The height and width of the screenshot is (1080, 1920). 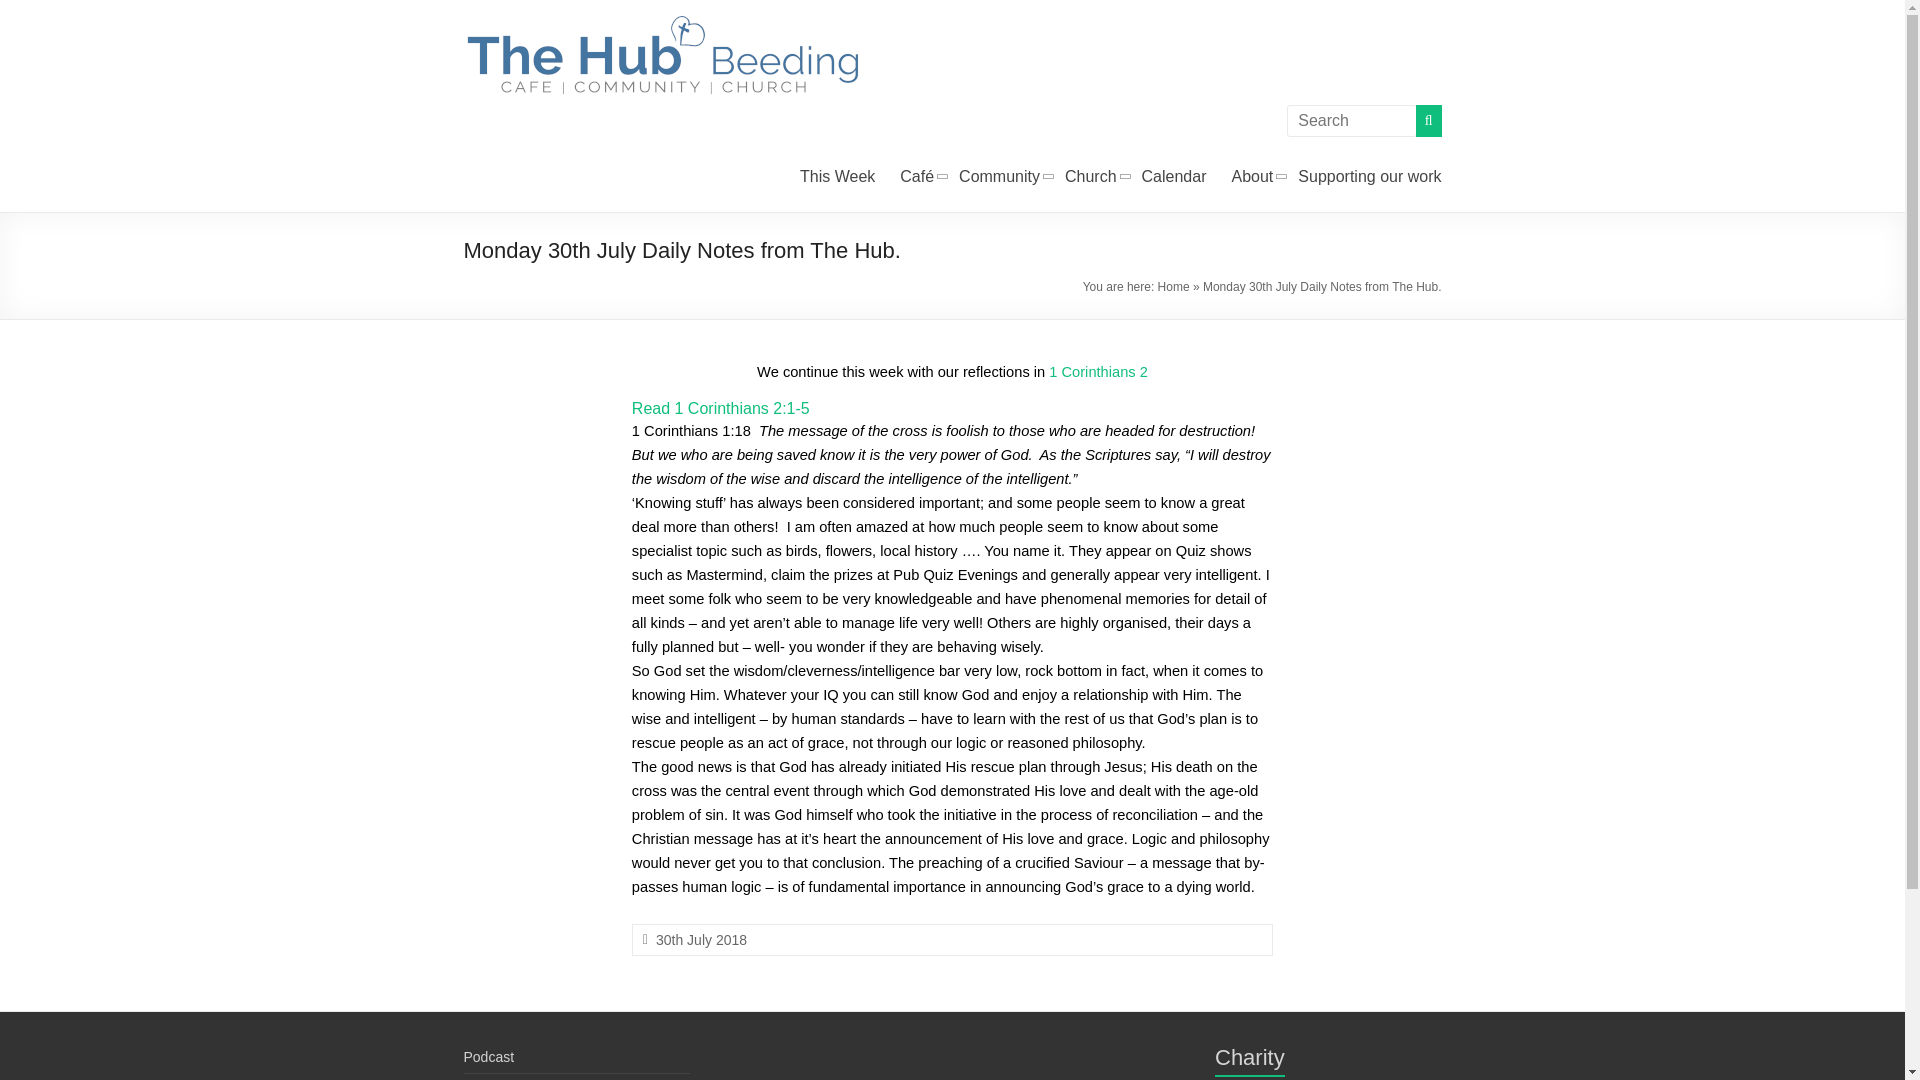 I want to click on This Week, so click(x=838, y=177).